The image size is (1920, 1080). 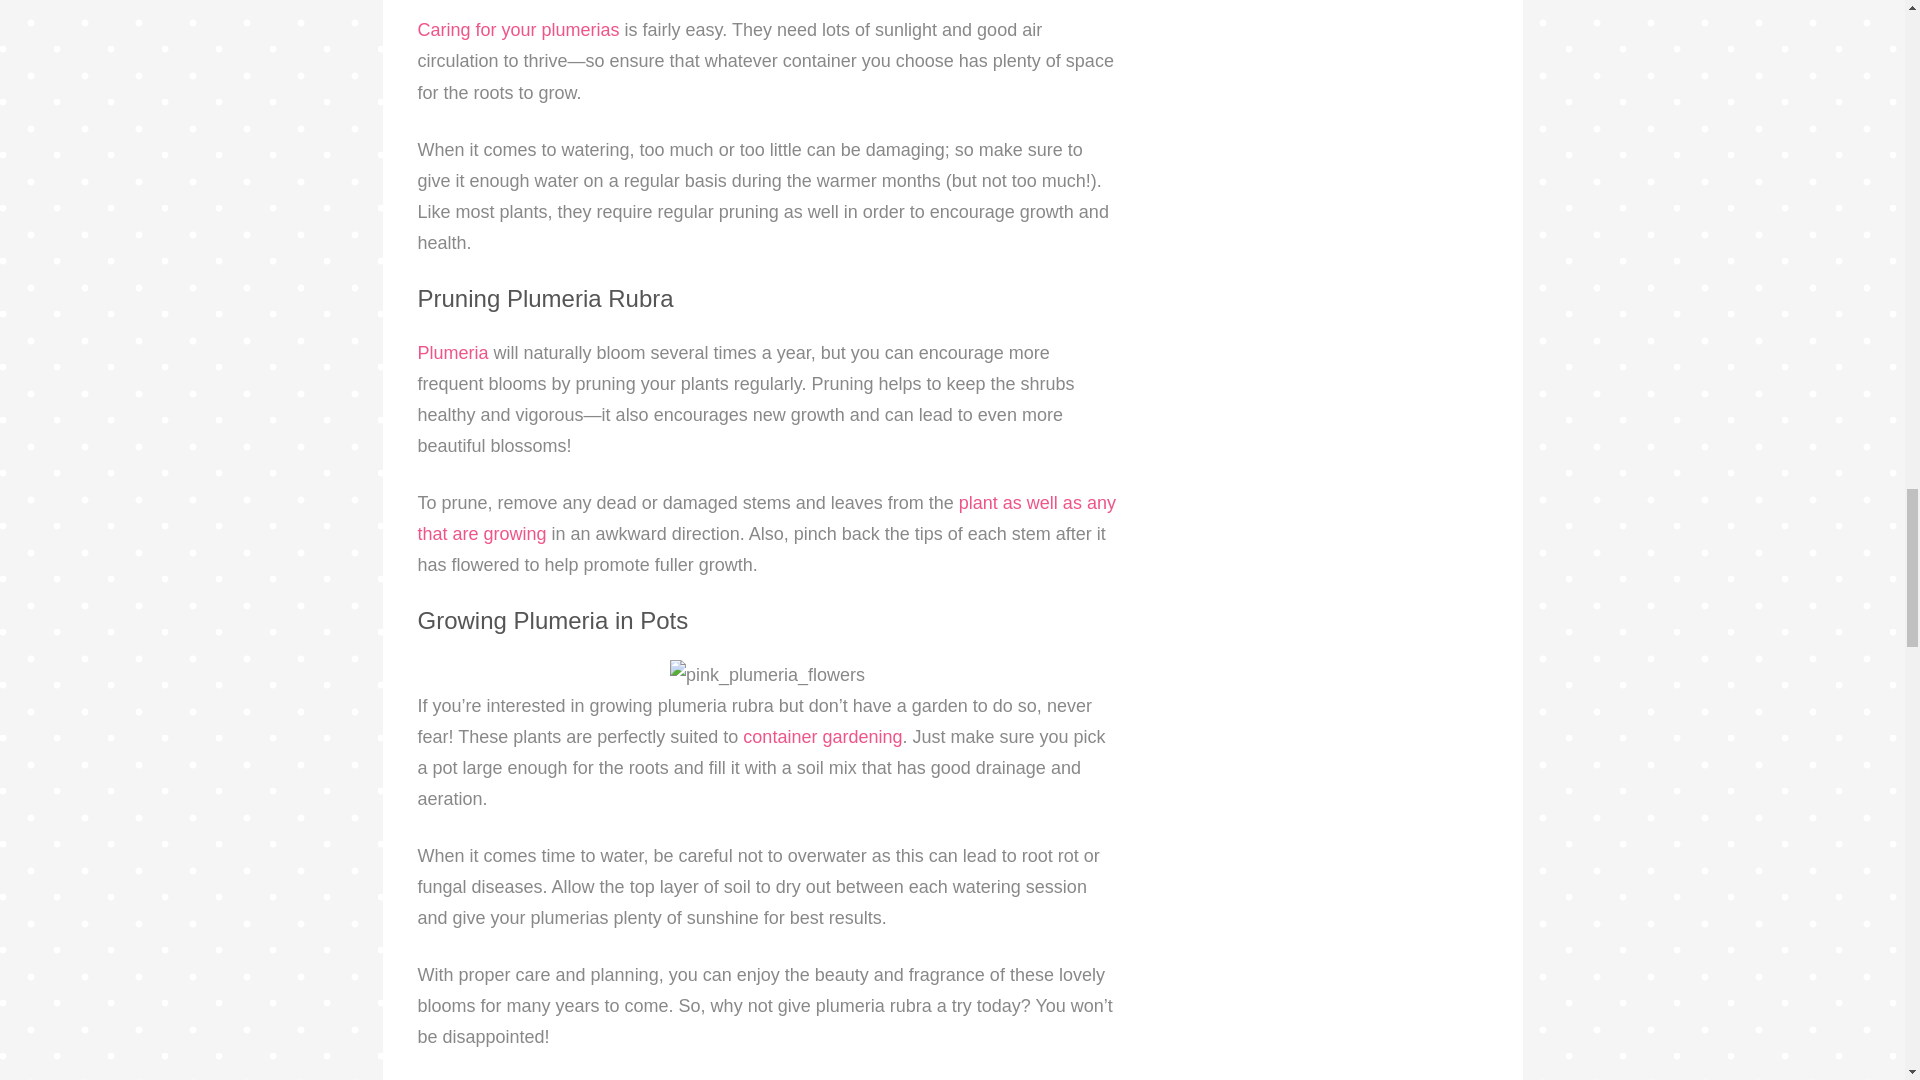 I want to click on plant as well as any that are growing, so click(x=766, y=518).